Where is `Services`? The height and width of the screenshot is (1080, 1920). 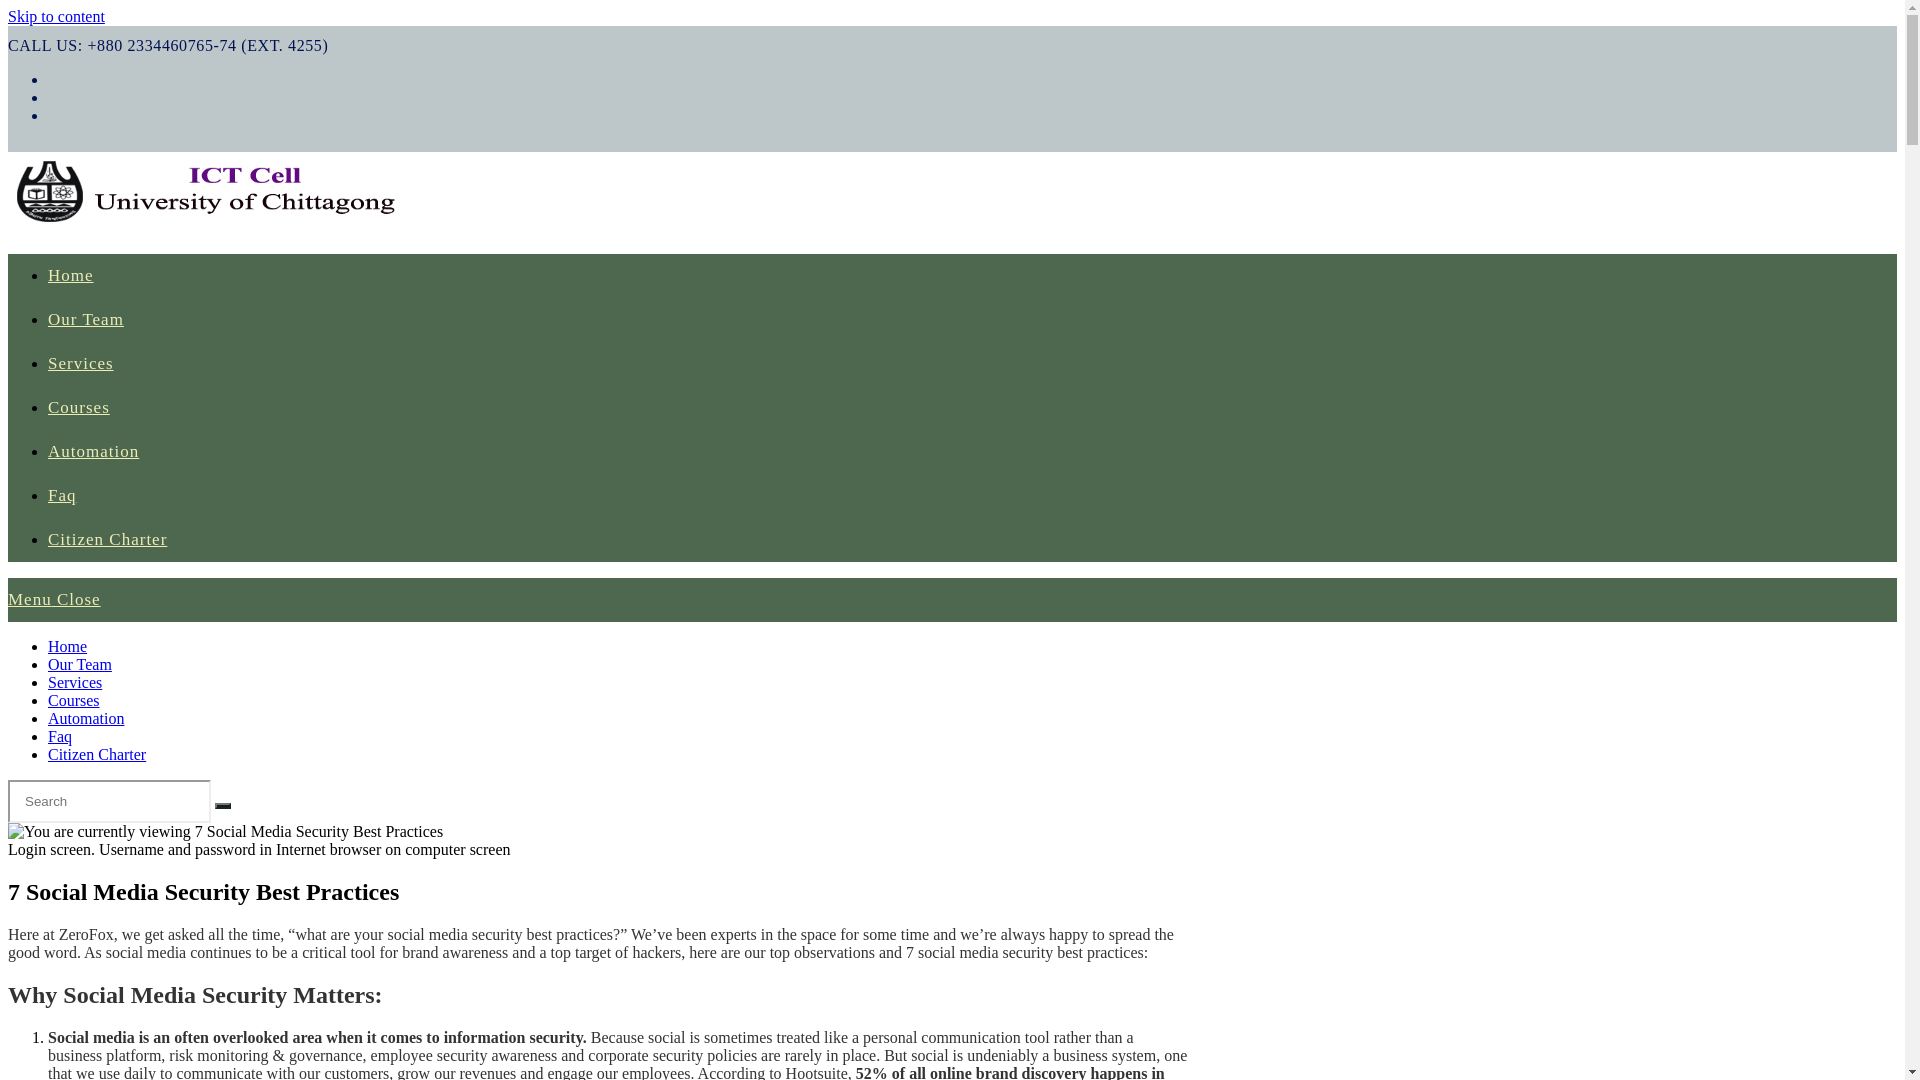
Services is located at coordinates (75, 682).